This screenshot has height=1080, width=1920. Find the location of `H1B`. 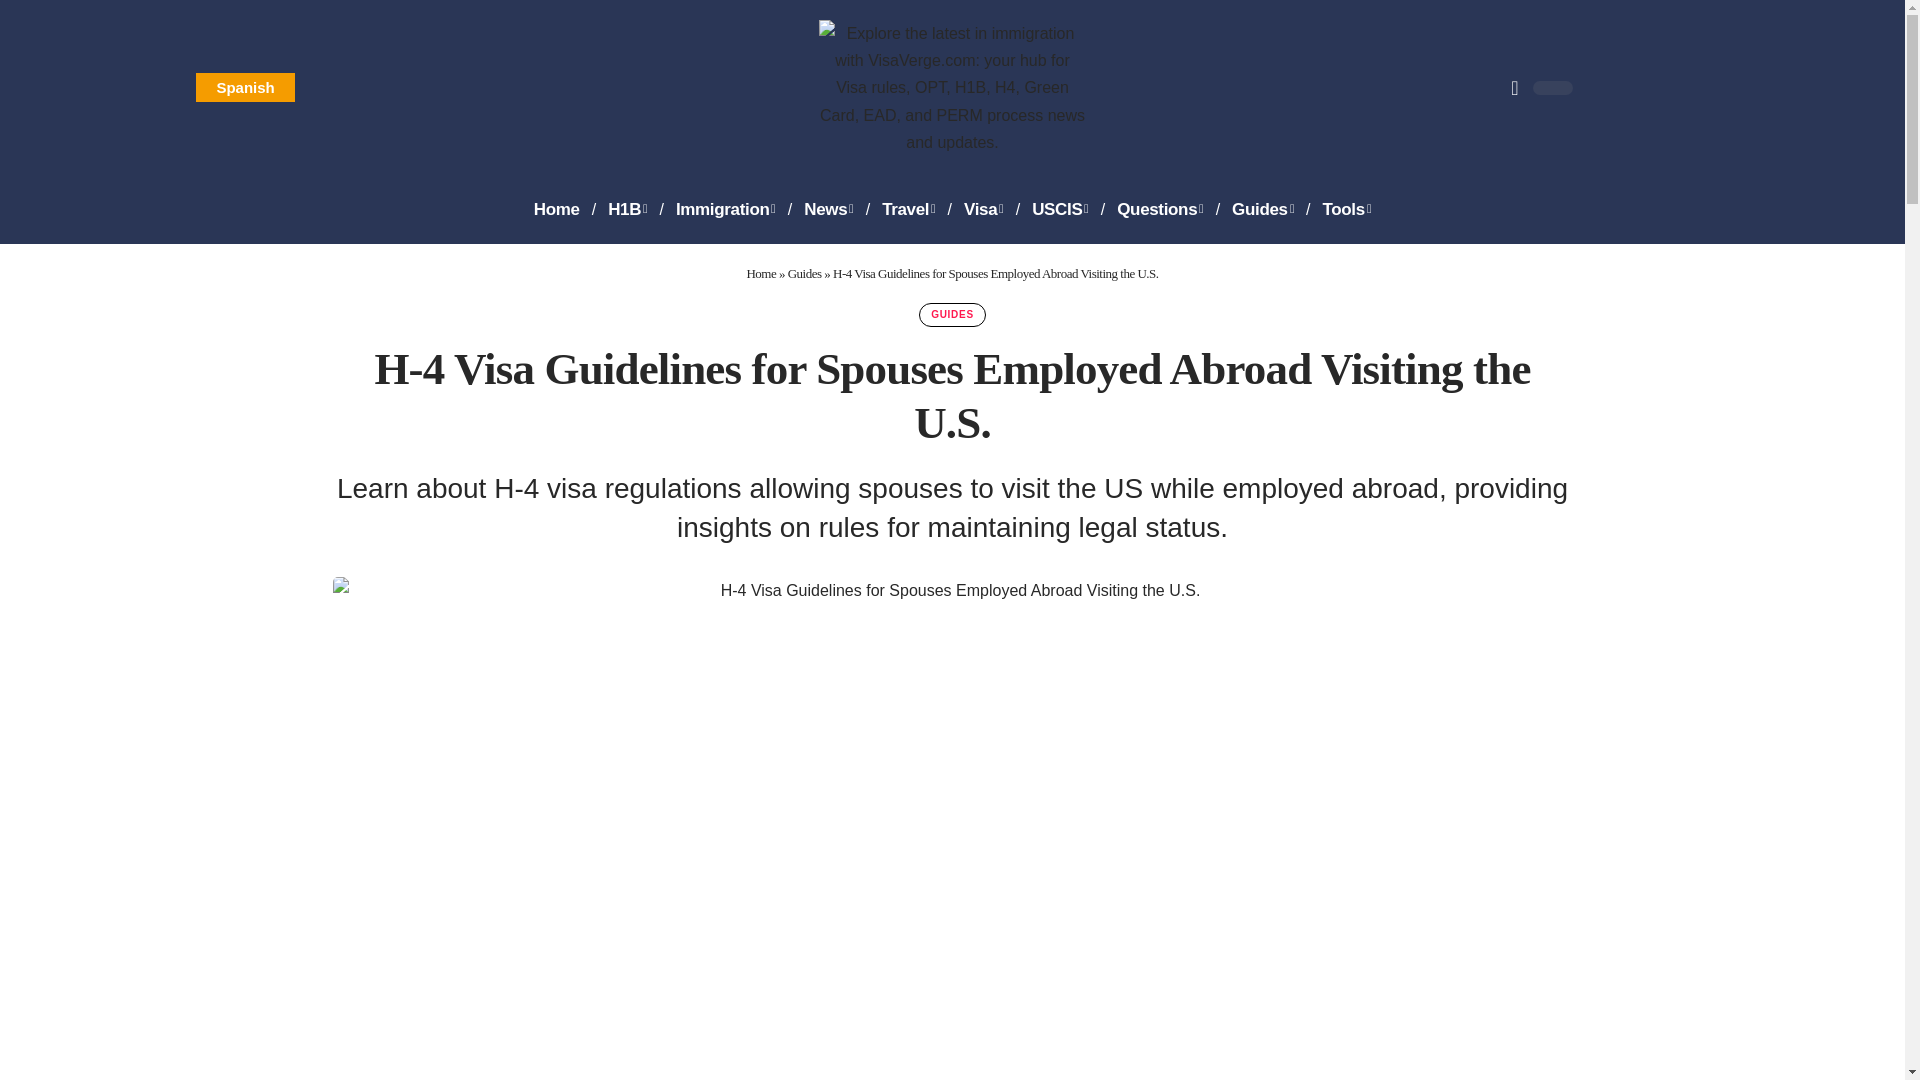

H1B is located at coordinates (626, 210).